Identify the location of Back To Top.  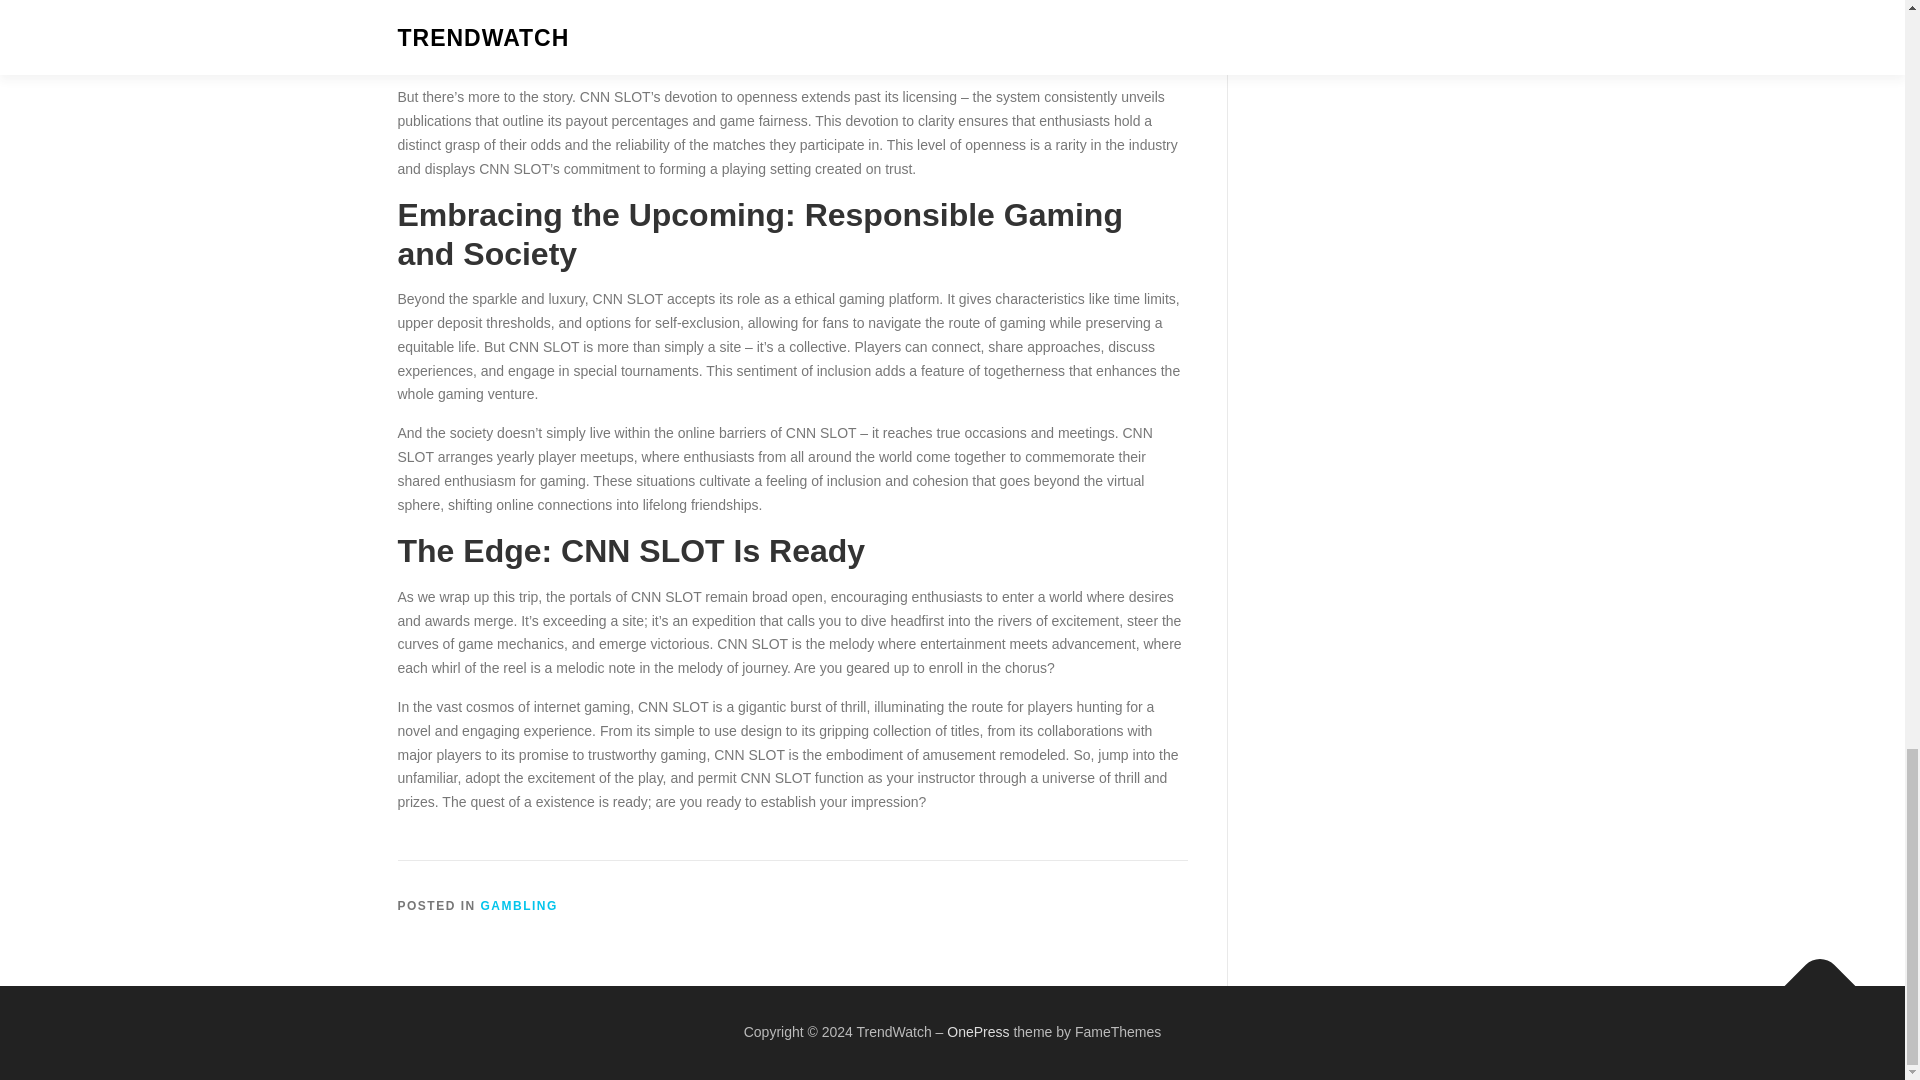
(1810, 976).